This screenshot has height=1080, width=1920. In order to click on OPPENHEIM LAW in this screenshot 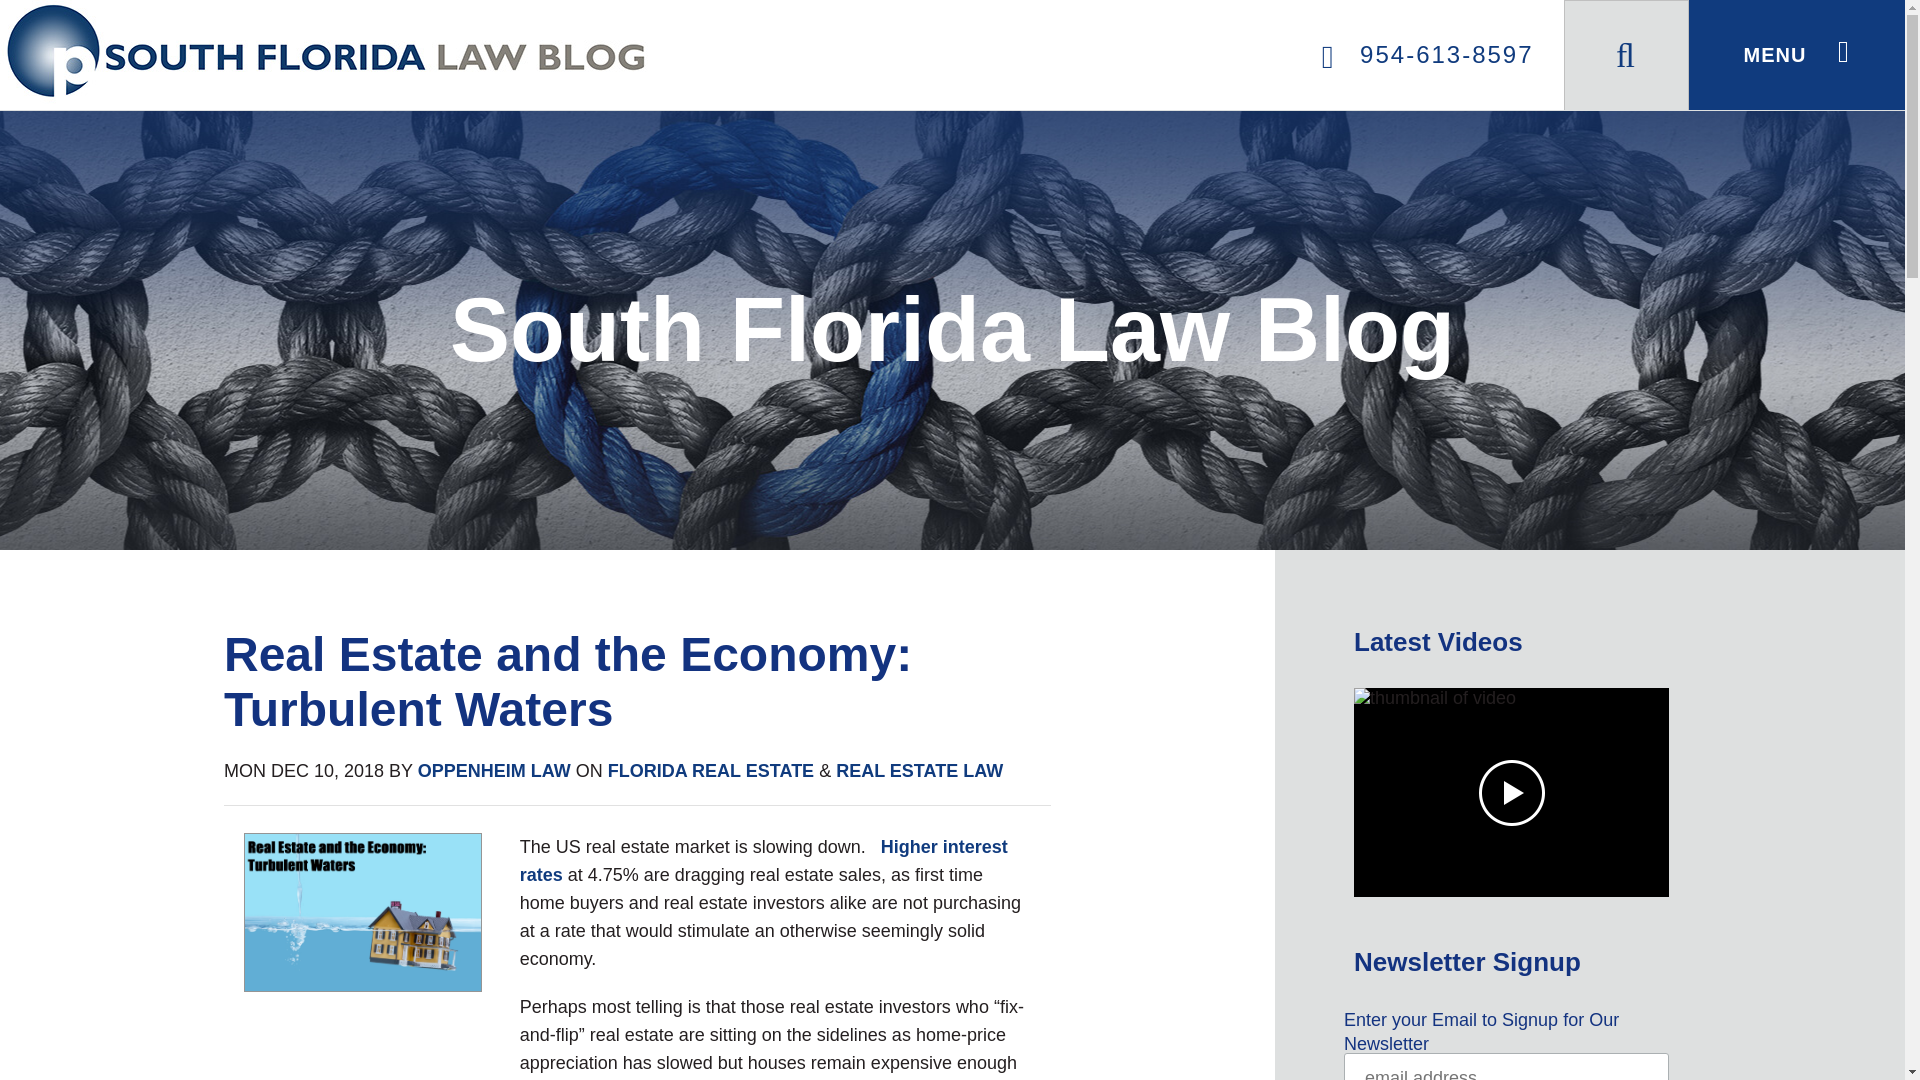, I will do `click(494, 770)`.